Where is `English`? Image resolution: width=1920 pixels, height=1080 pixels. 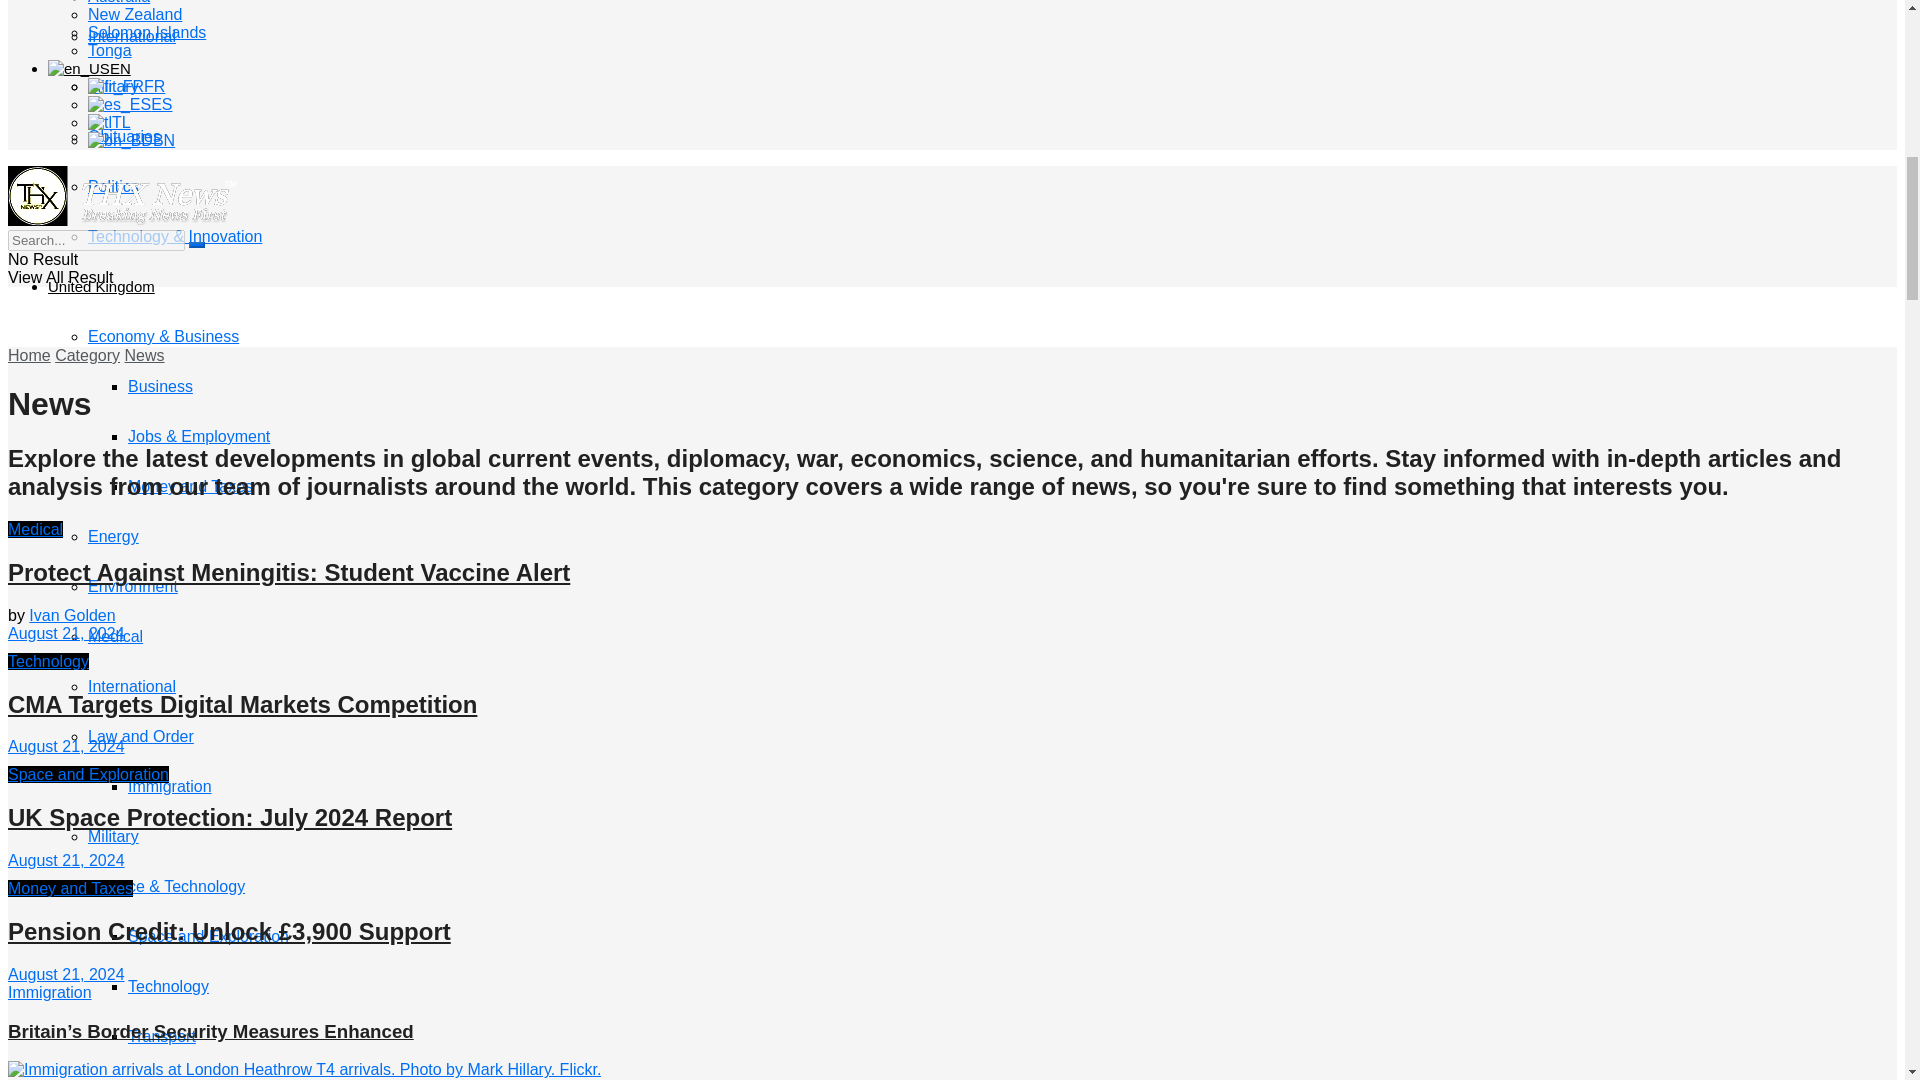 English is located at coordinates (78, 68).